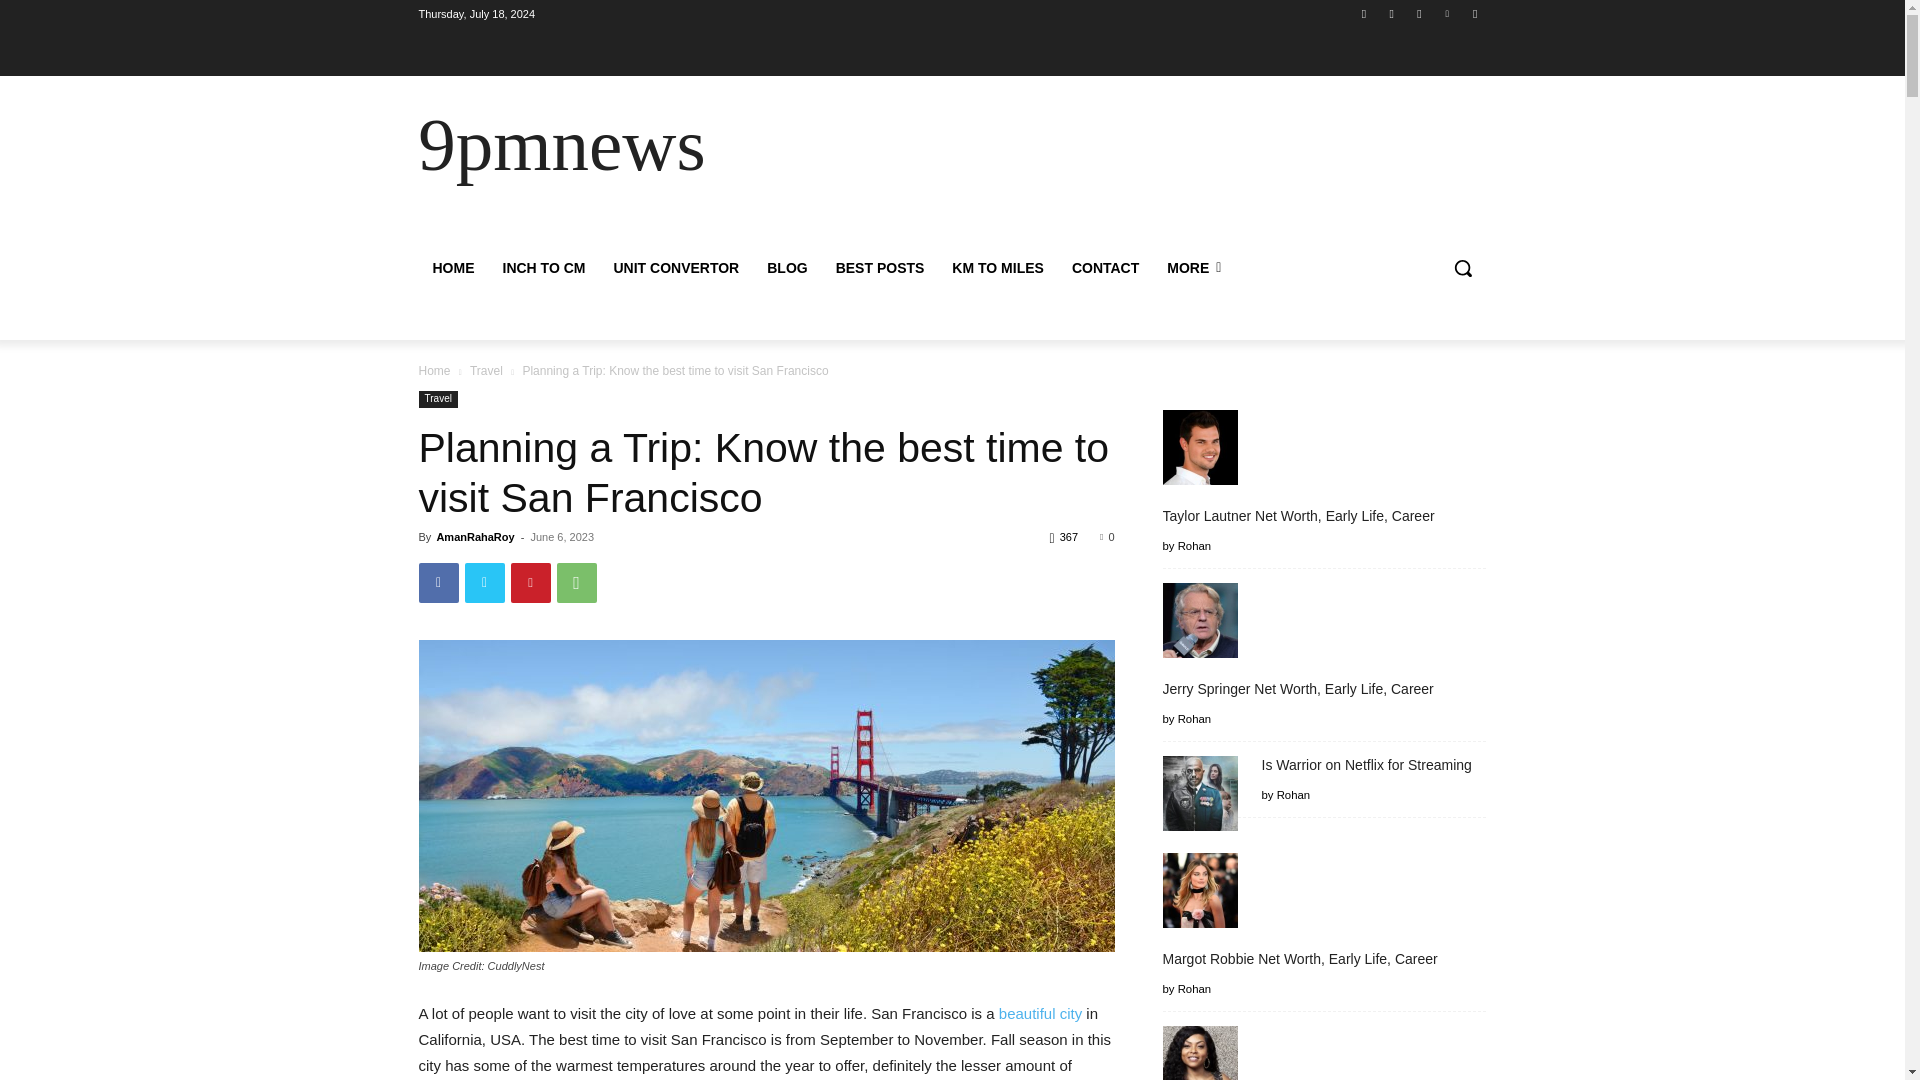 The height and width of the screenshot is (1080, 1920). Describe the element at coordinates (1106, 536) in the screenshot. I see `0` at that location.